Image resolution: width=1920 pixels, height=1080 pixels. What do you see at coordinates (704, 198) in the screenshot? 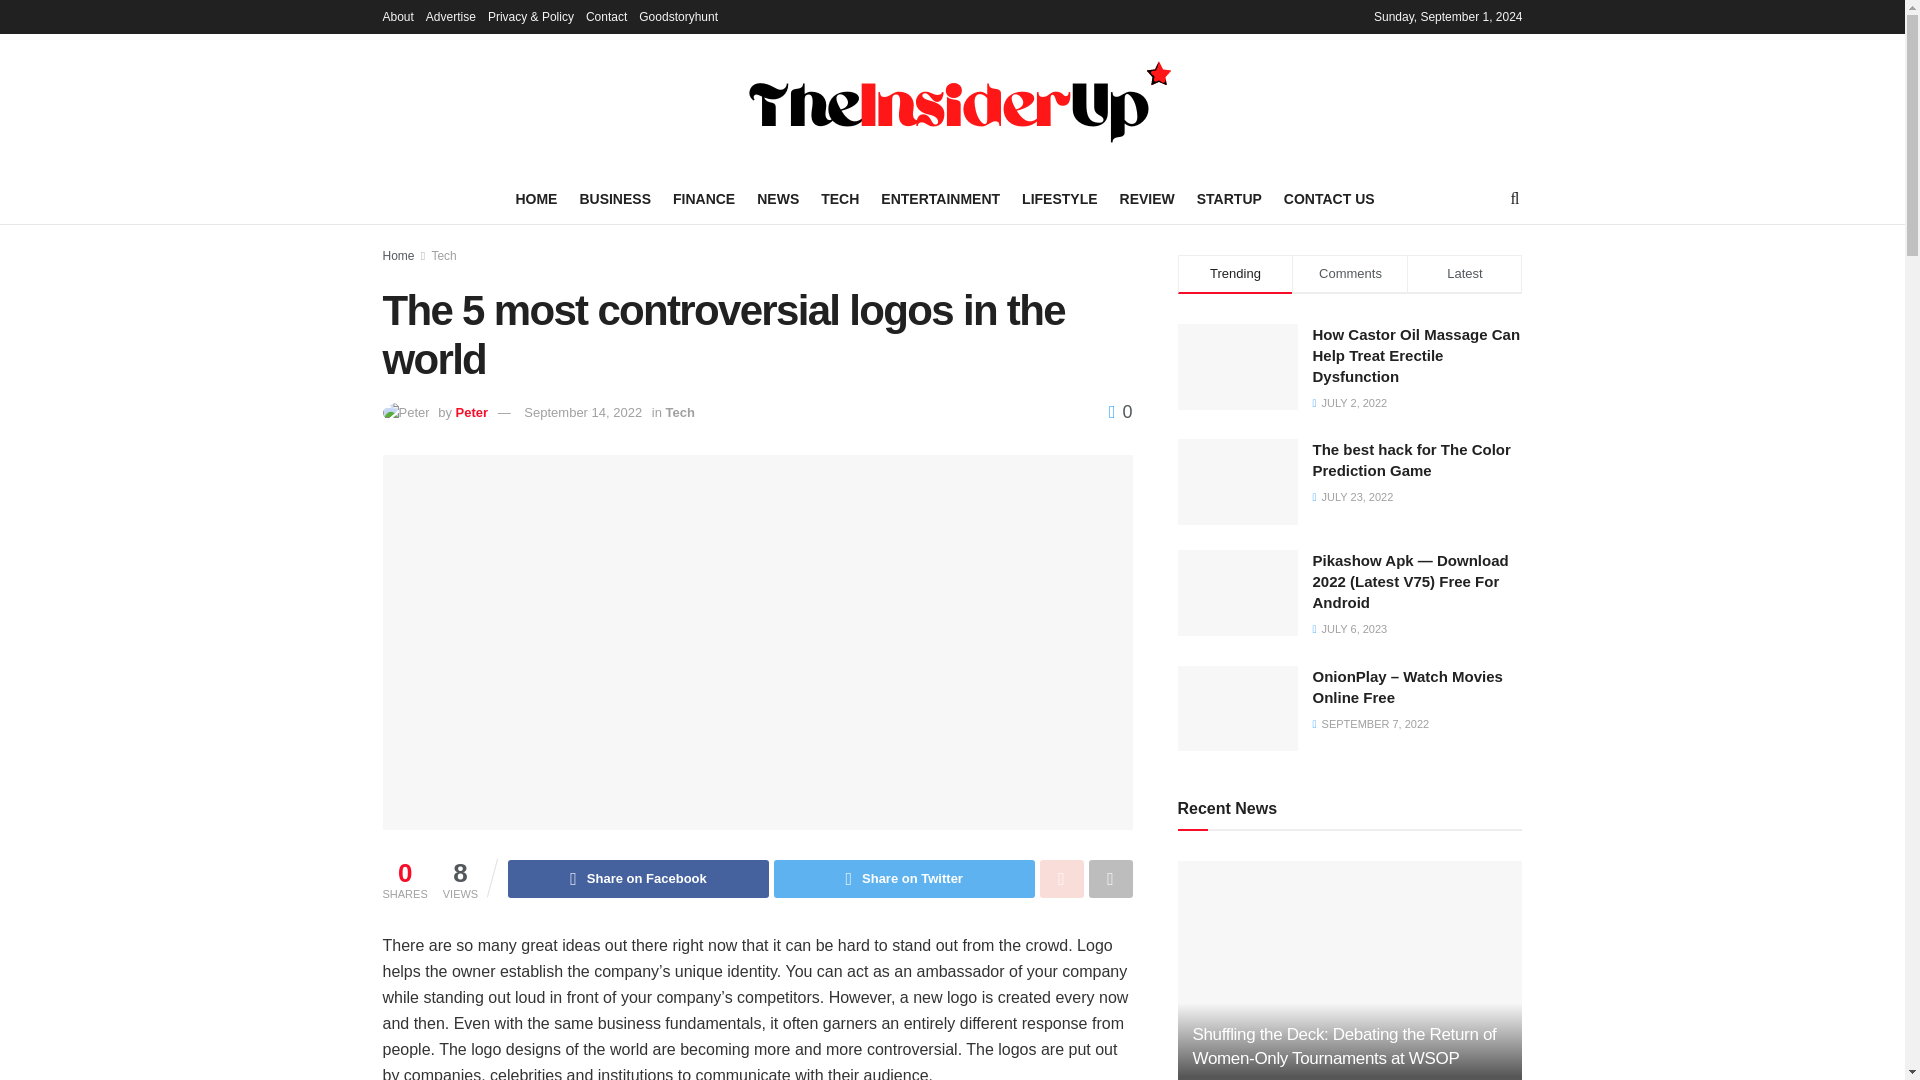
I see `FINANCE` at bounding box center [704, 198].